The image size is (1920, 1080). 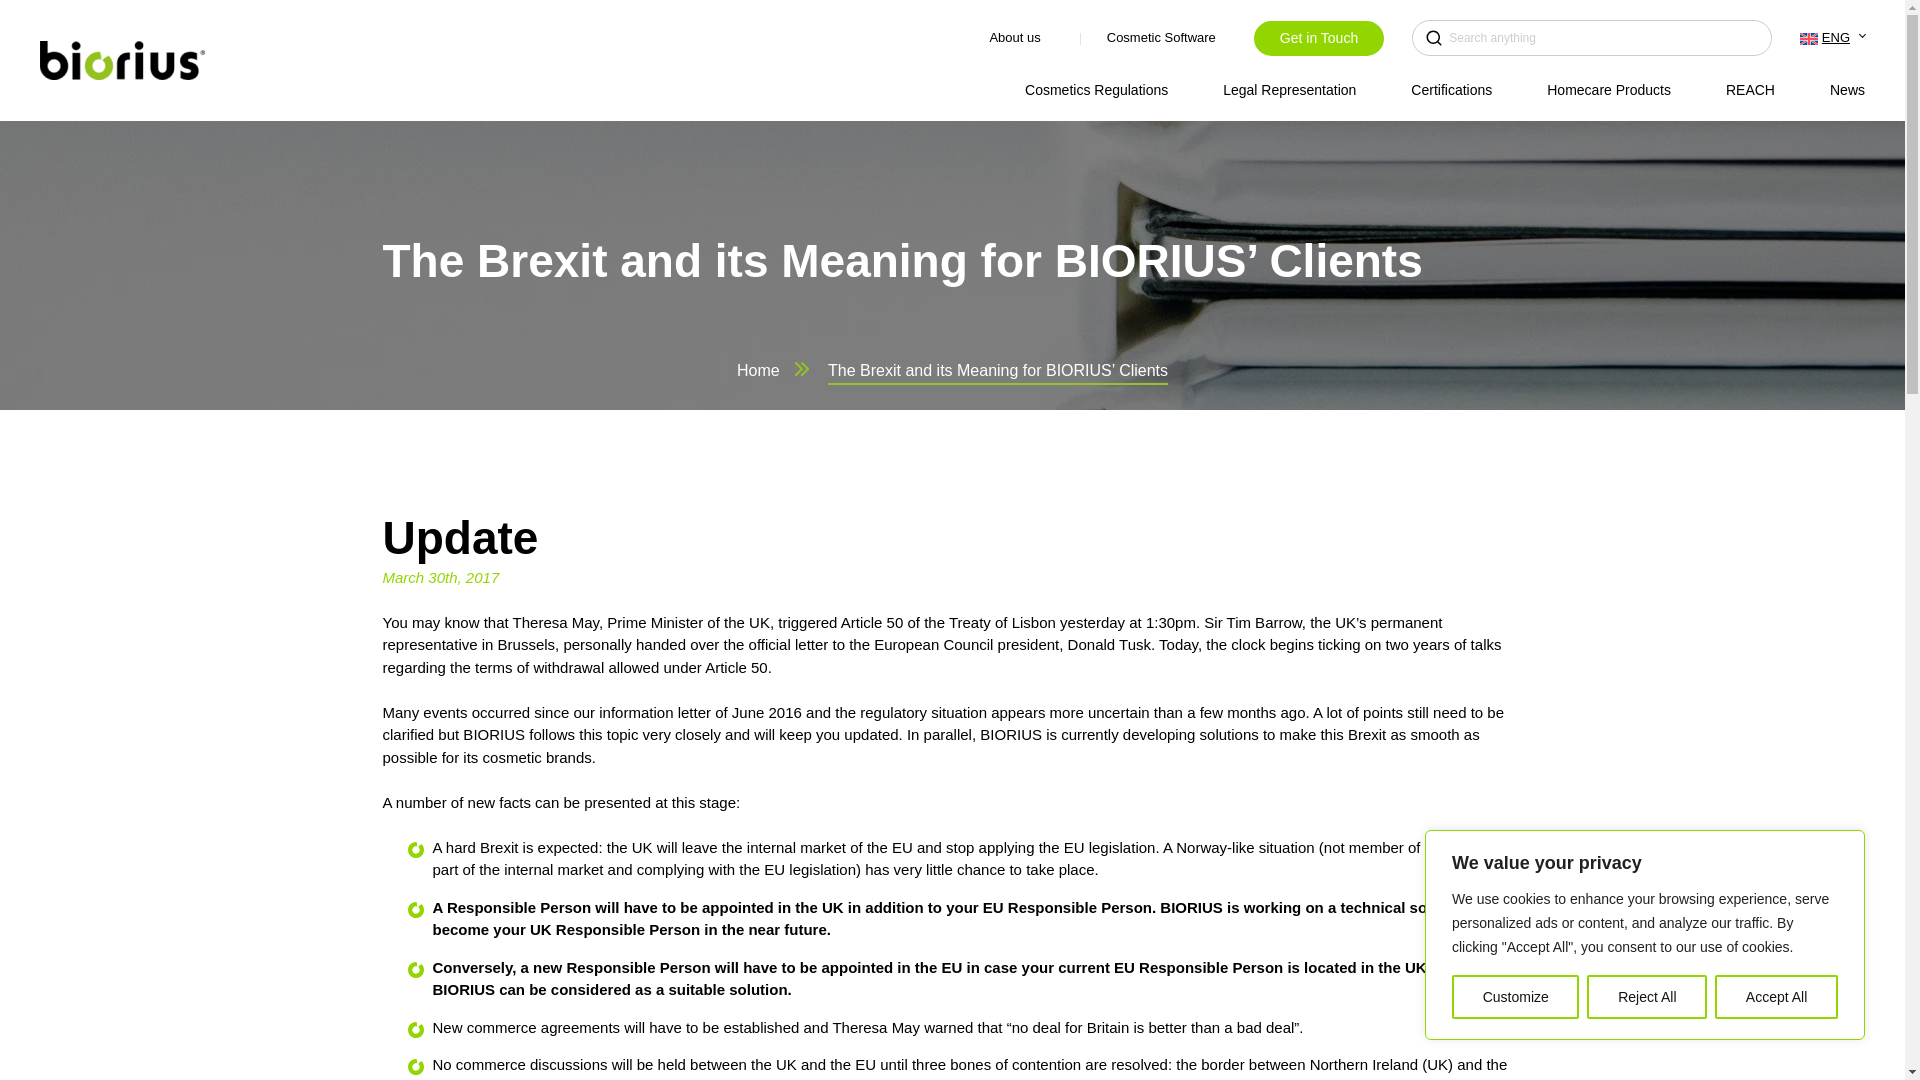 What do you see at coordinates (1096, 90) in the screenshot?
I see `Cosmetics Regulations` at bounding box center [1096, 90].